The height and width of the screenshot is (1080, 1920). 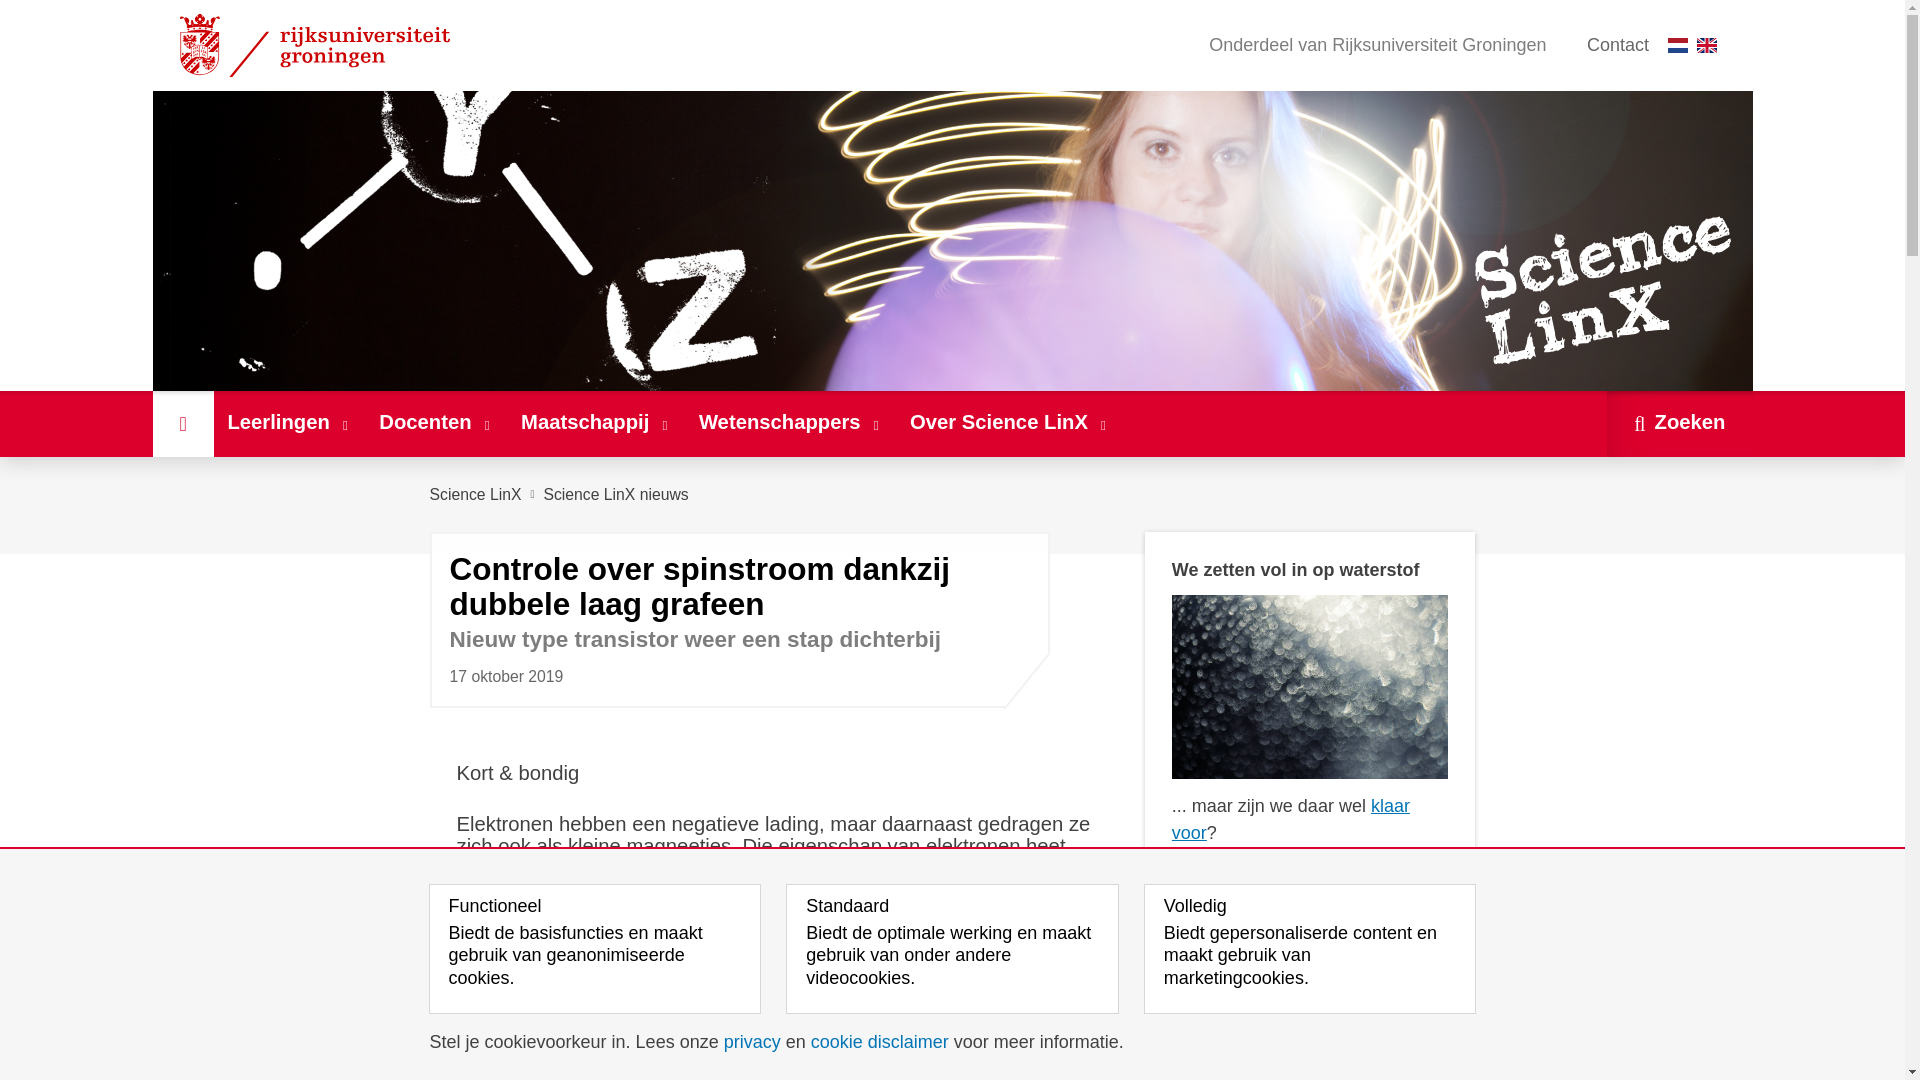 What do you see at coordinates (1010, 423) in the screenshot?
I see `Over Science LinX` at bounding box center [1010, 423].